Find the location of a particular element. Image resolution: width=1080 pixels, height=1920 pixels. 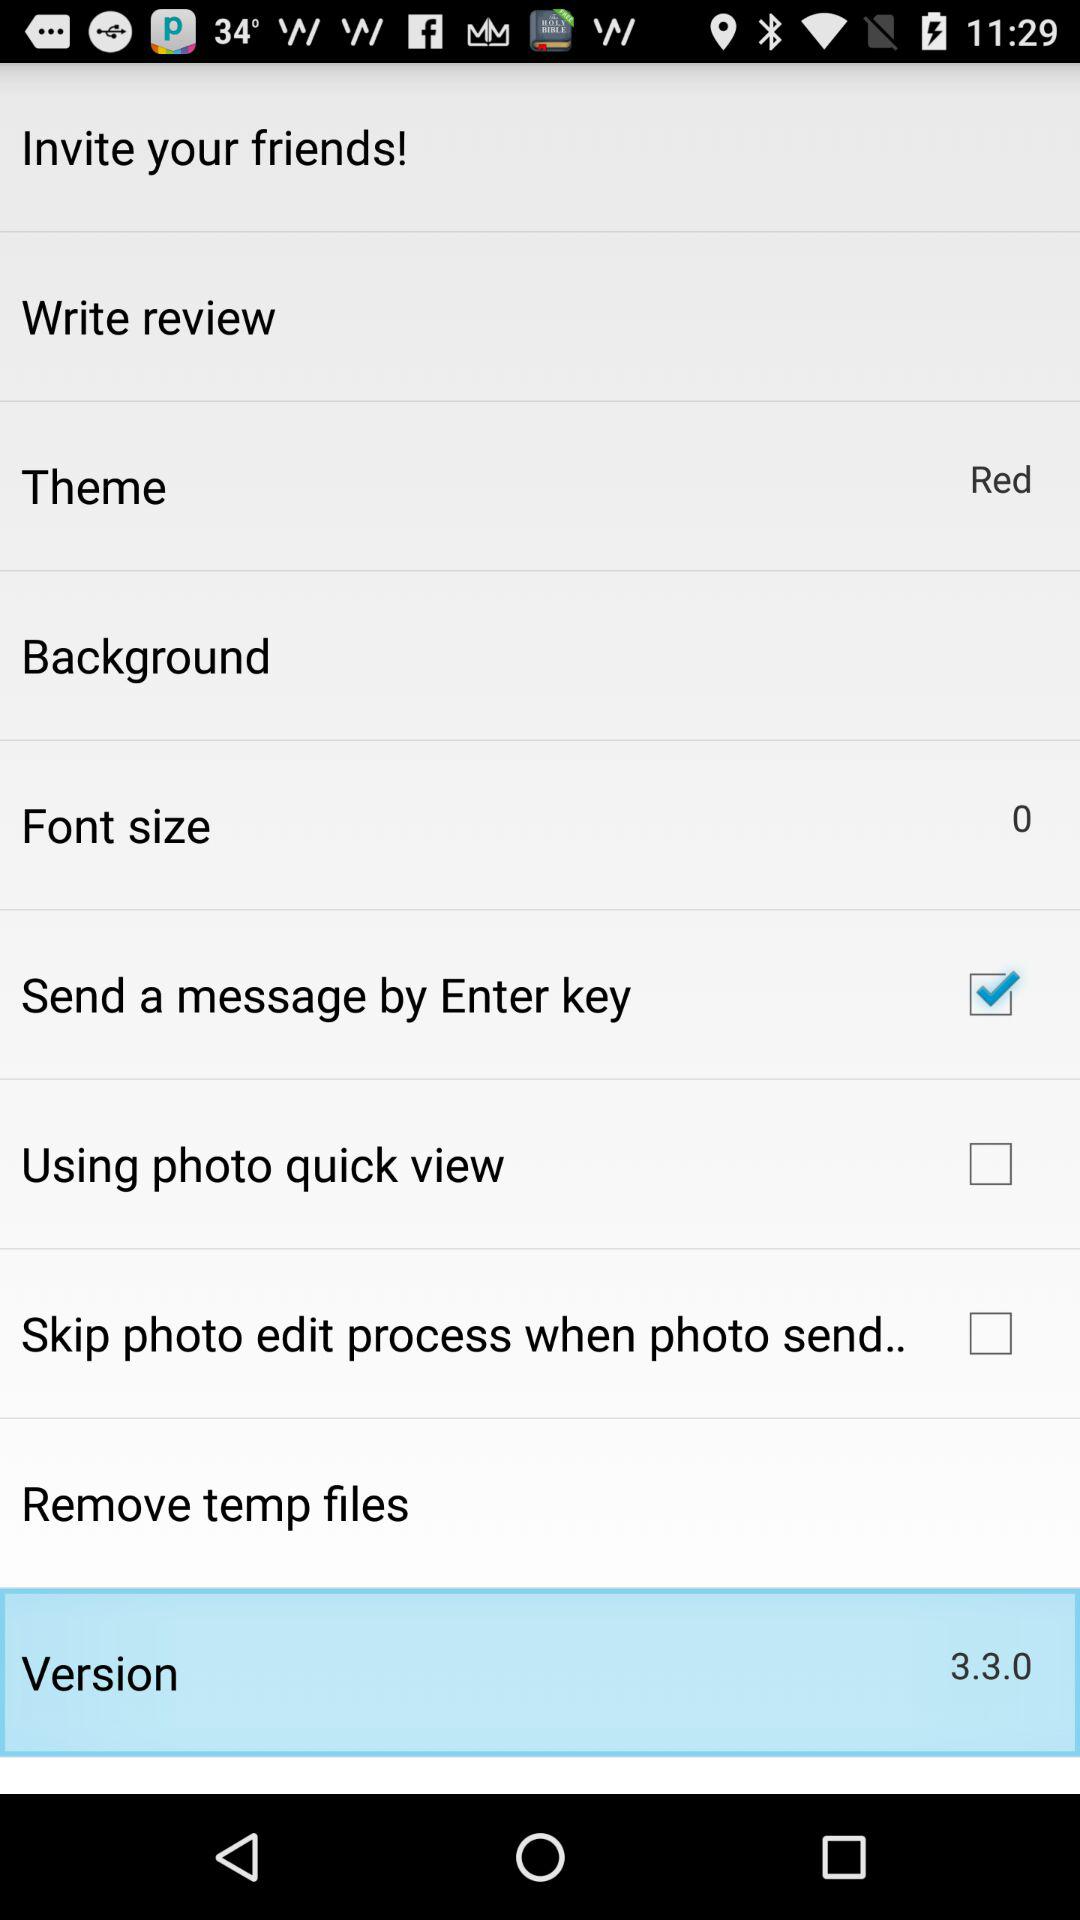

turn off app below the font size item is located at coordinates (326, 994).